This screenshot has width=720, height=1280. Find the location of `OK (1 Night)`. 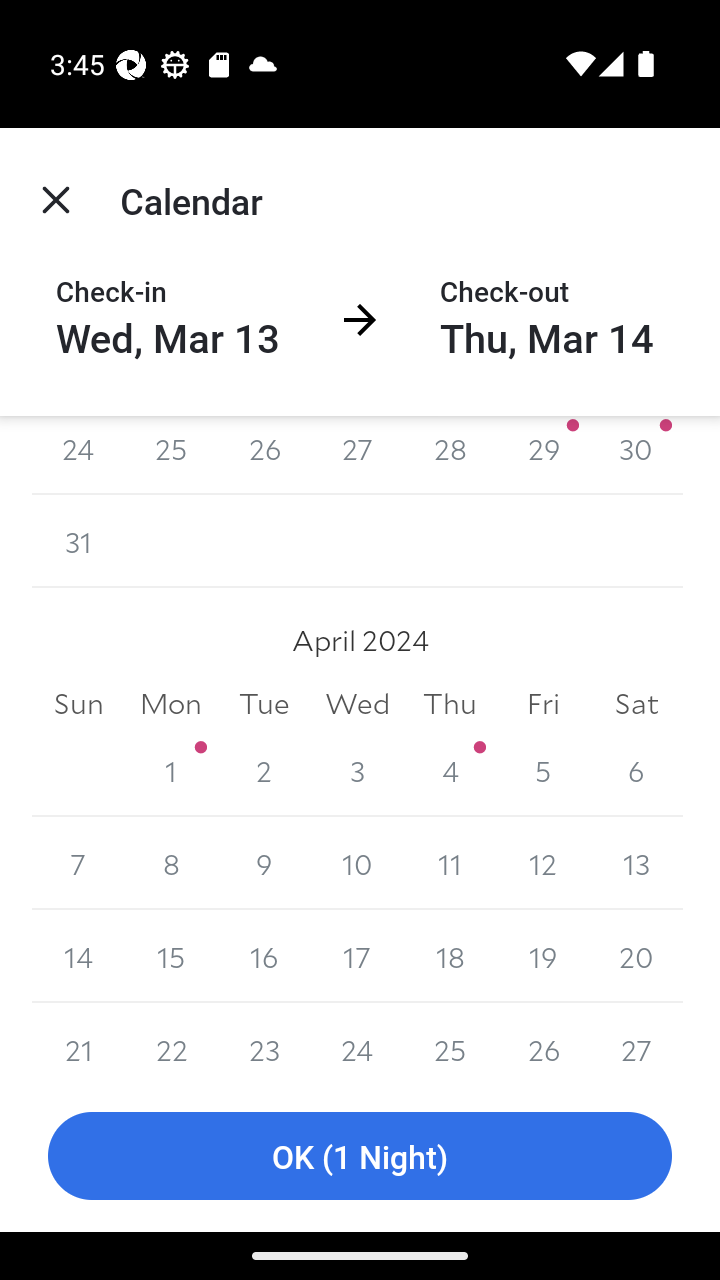

OK (1 Night) is located at coordinates (360, 1156).